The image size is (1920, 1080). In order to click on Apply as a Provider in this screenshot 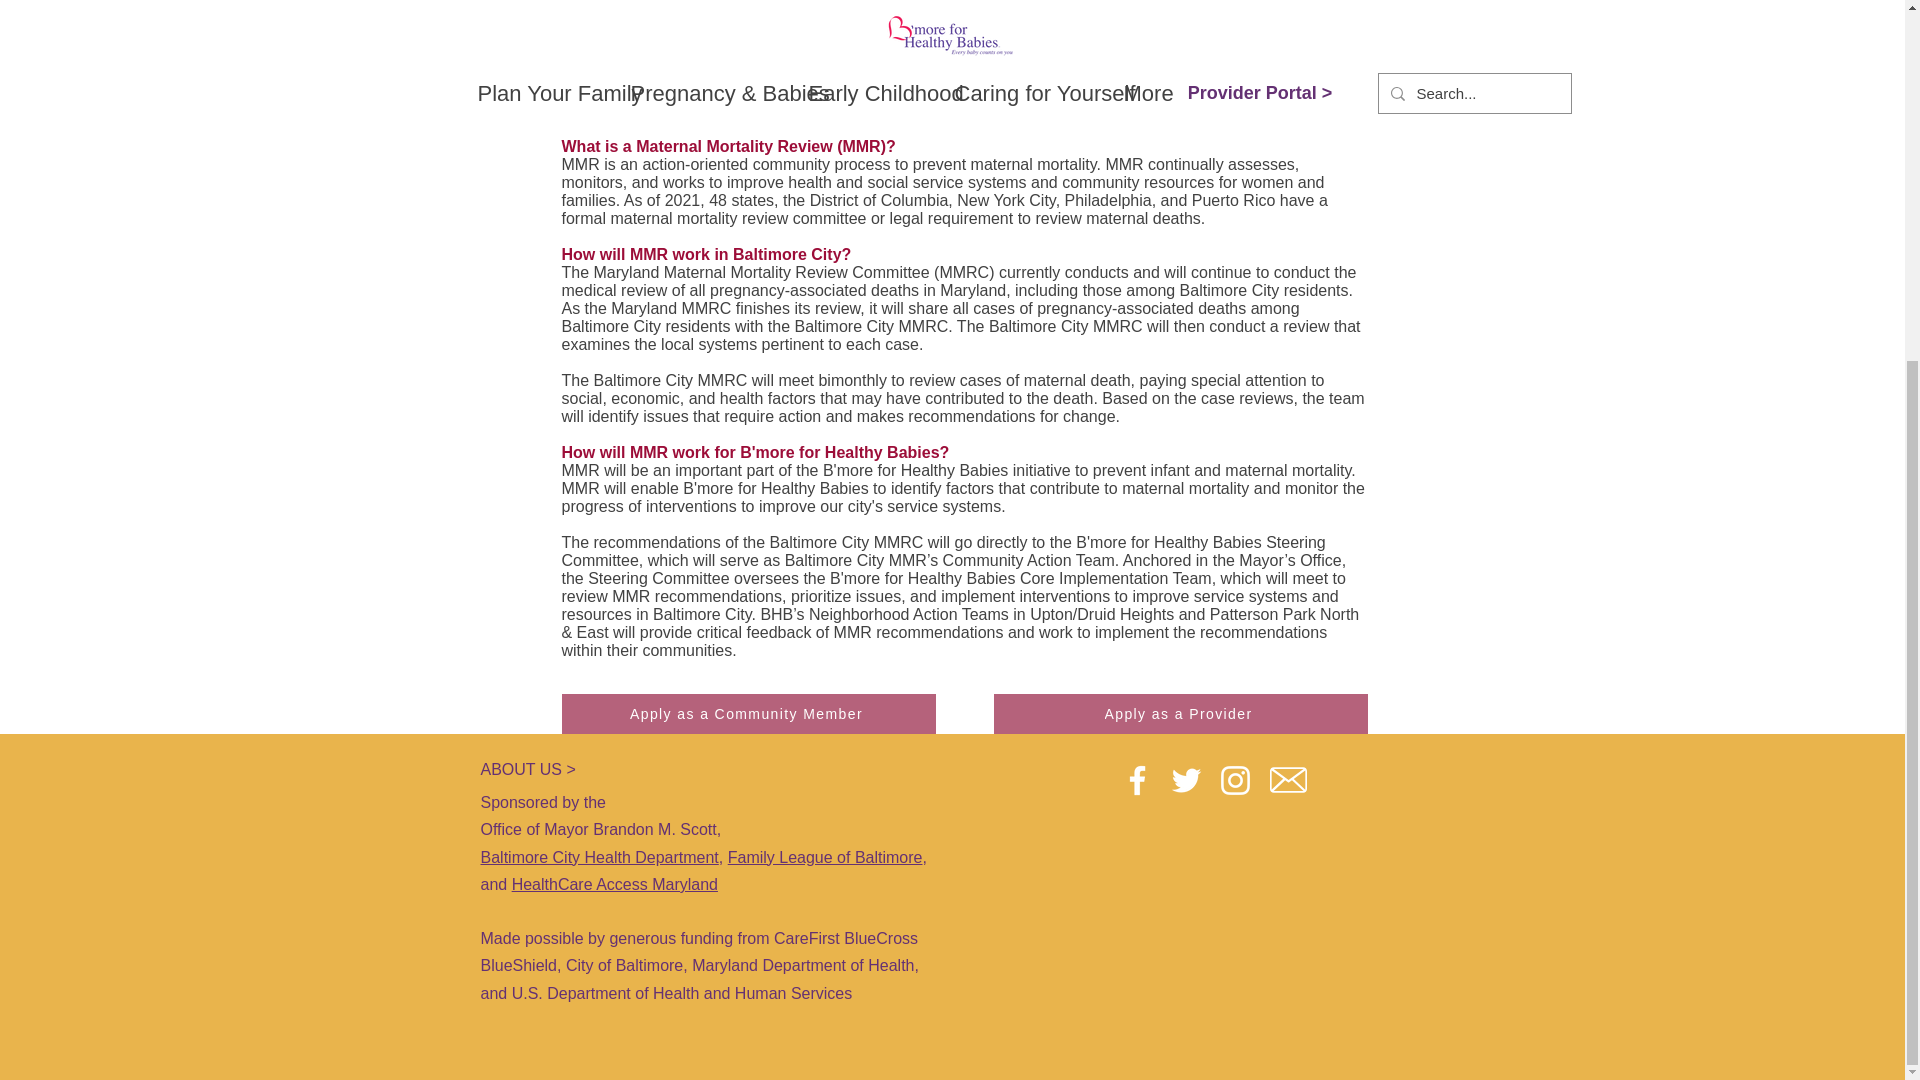, I will do `click(1180, 714)`.